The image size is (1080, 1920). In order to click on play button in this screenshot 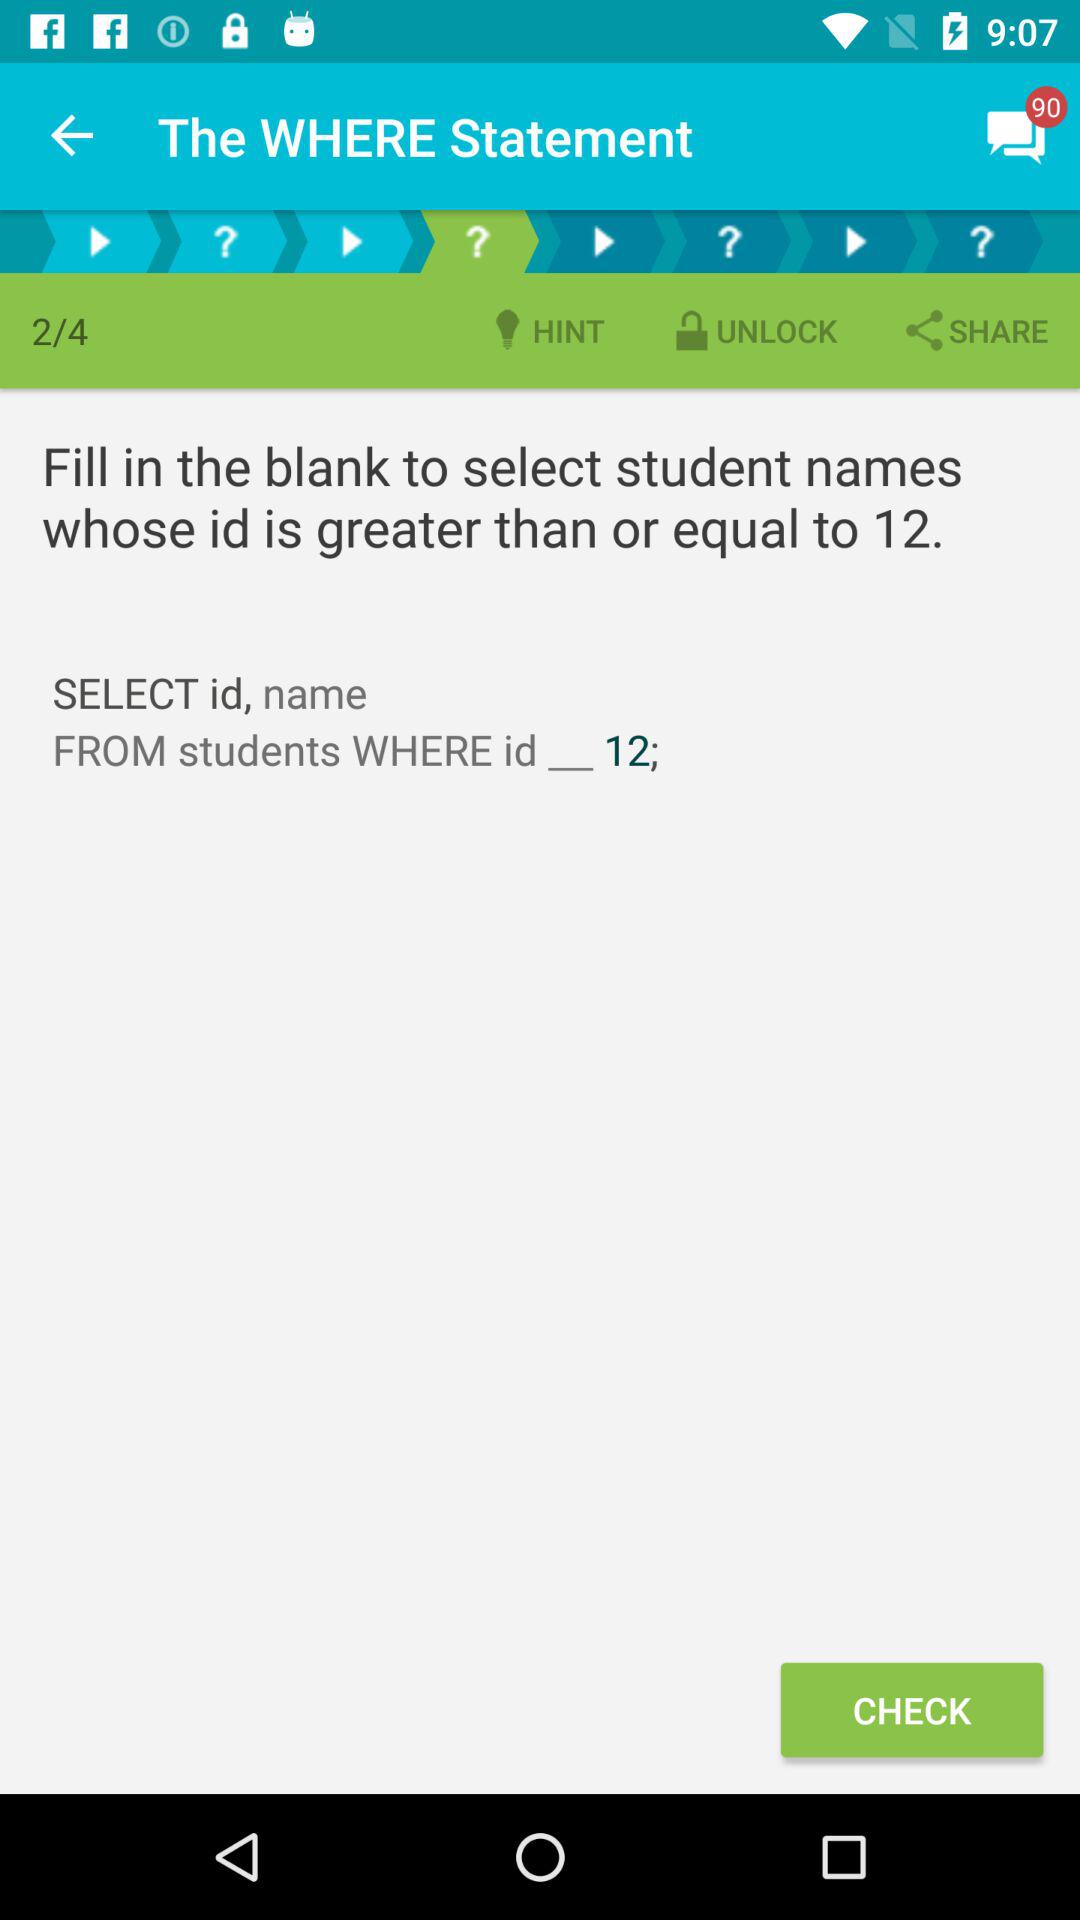, I will do `click(603, 242)`.